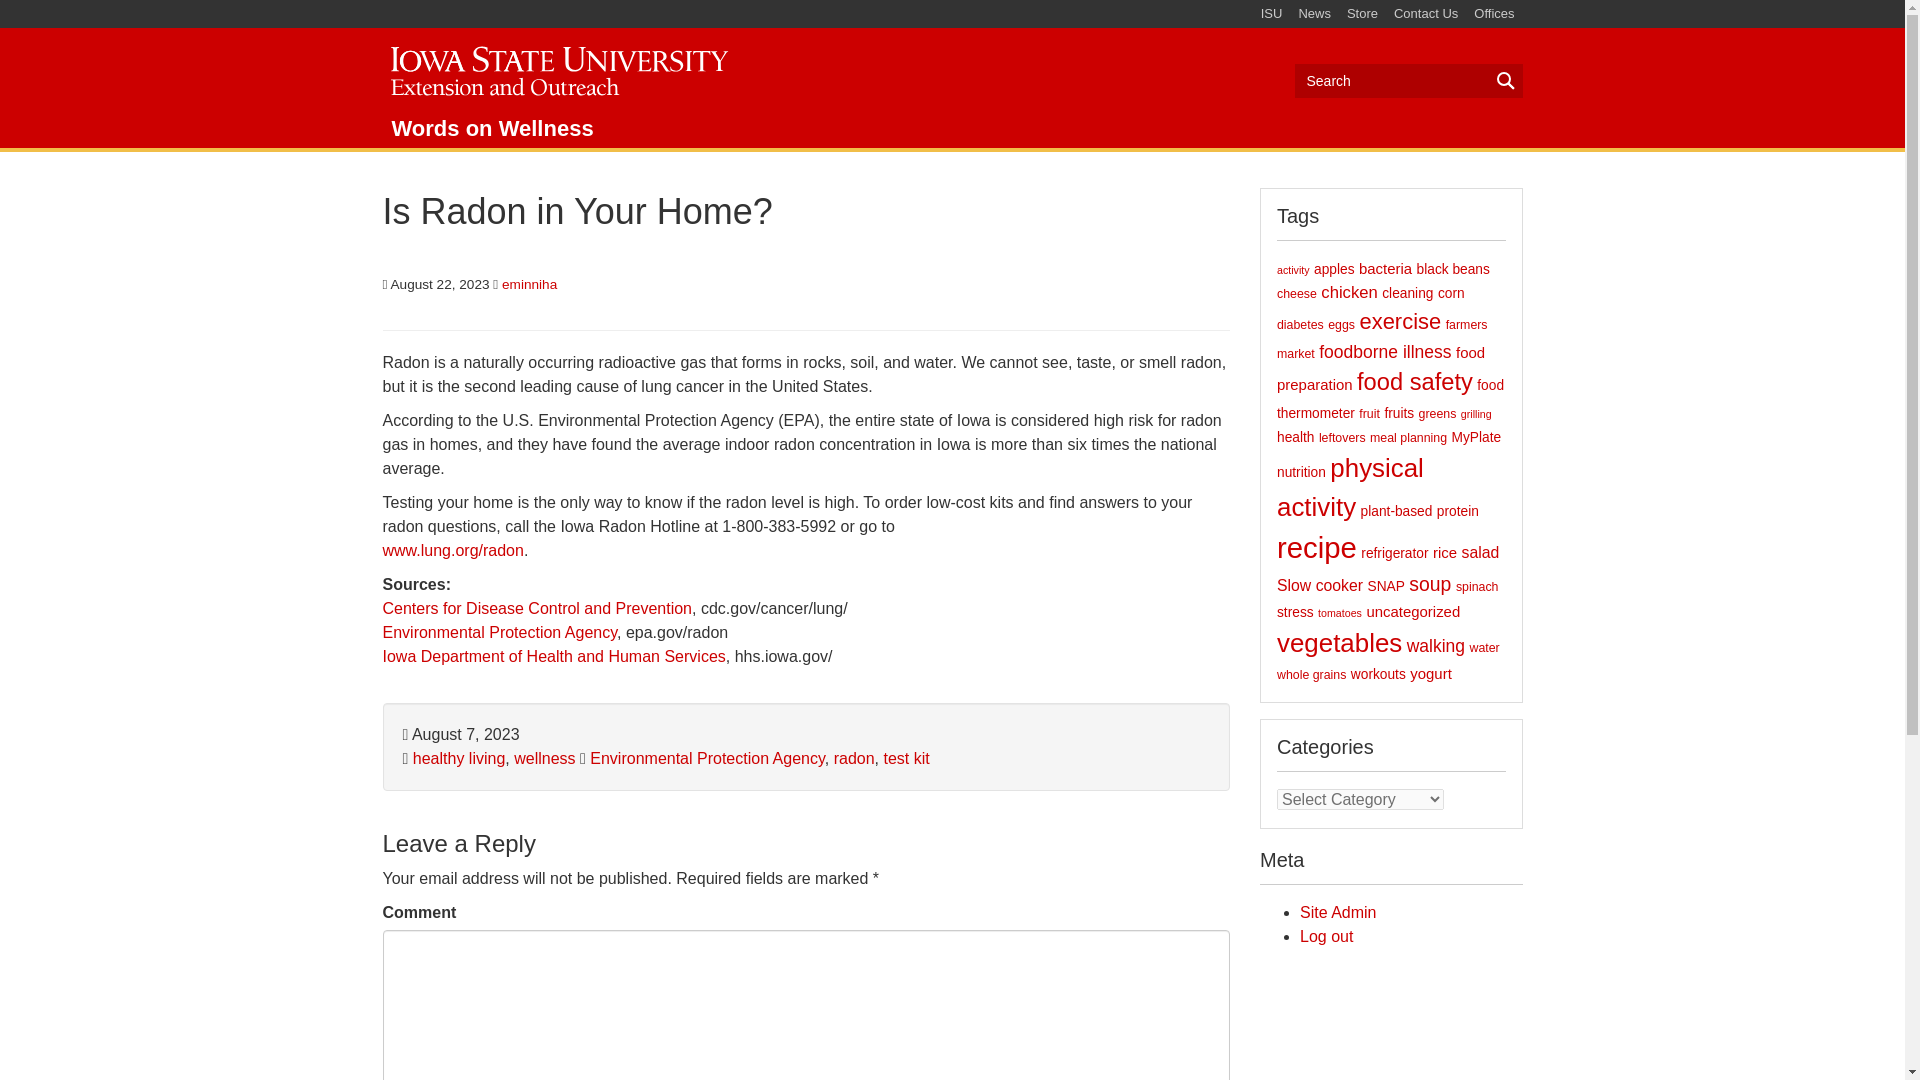 The image size is (1920, 1080). I want to click on eminniha, so click(528, 284).